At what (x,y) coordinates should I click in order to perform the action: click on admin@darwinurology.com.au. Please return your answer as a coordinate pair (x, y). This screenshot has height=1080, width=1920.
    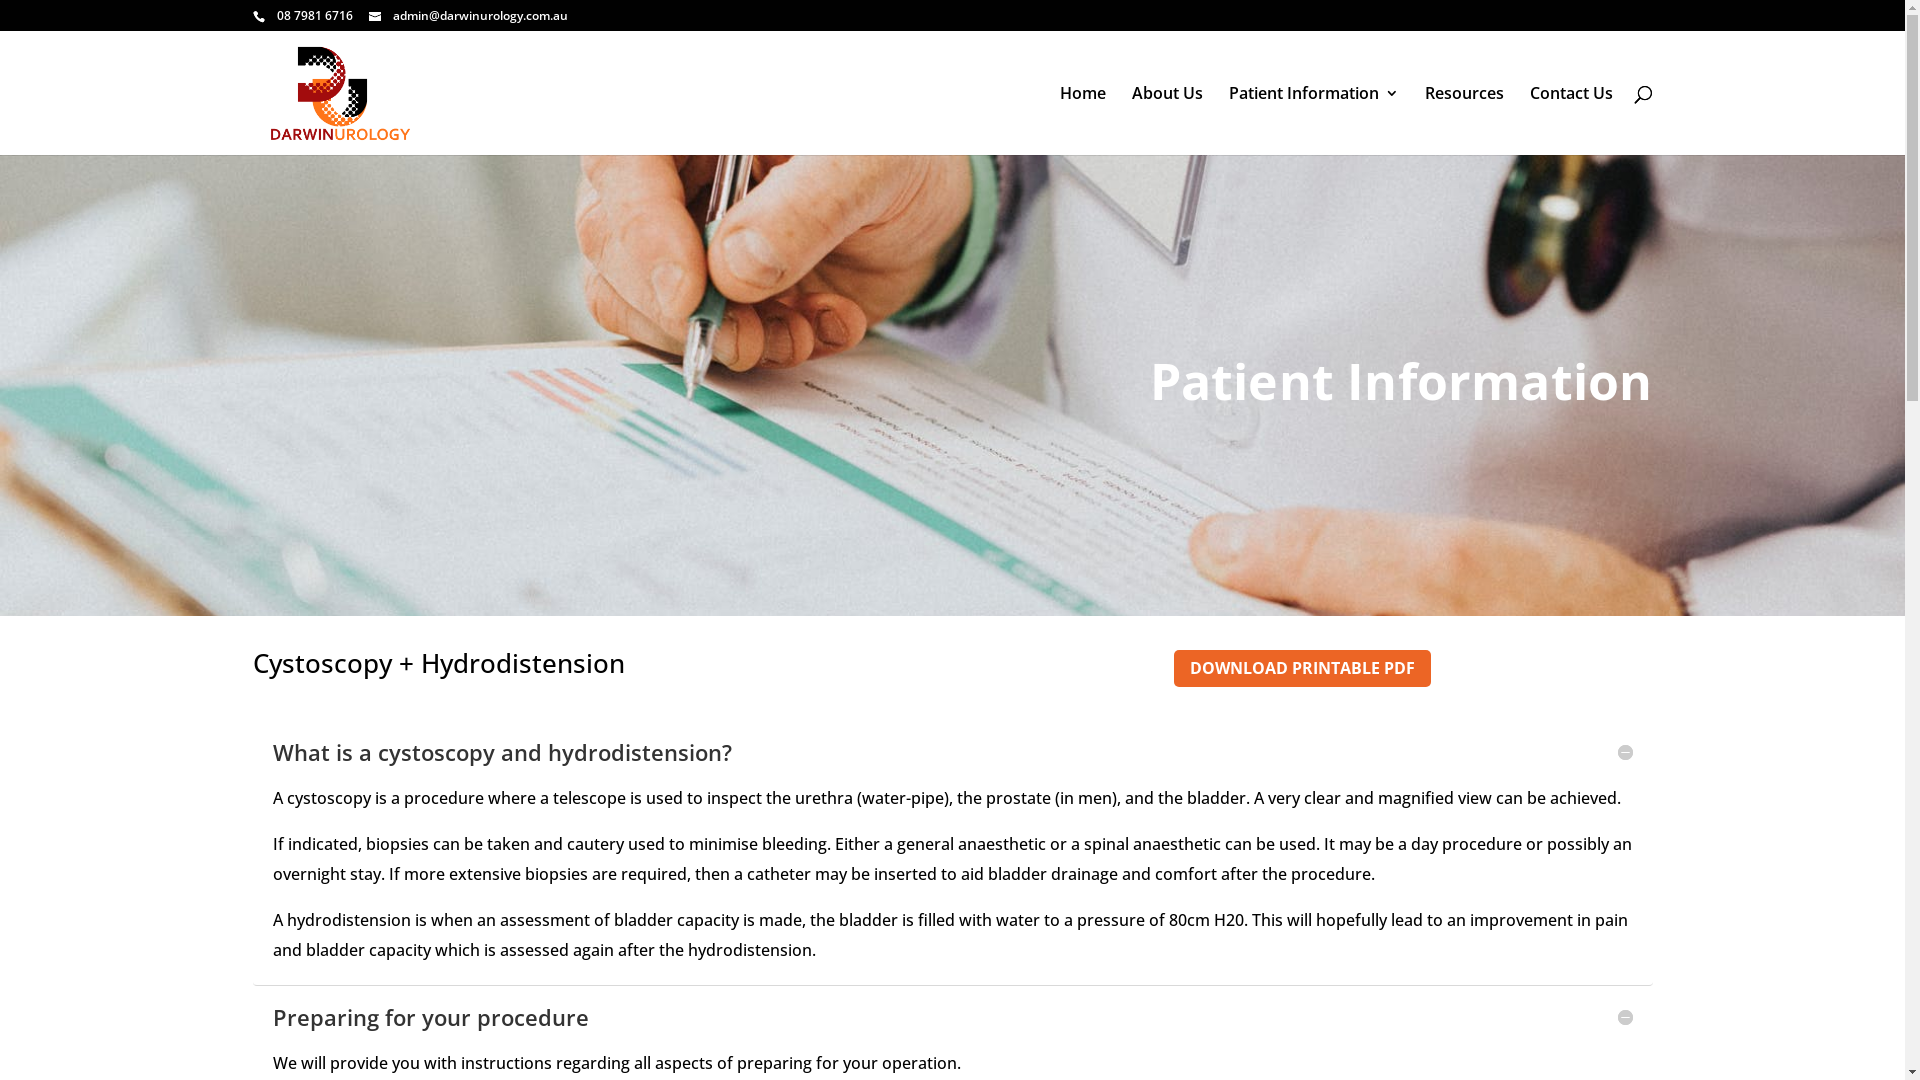
    Looking at the image, I should click on (468, 16).